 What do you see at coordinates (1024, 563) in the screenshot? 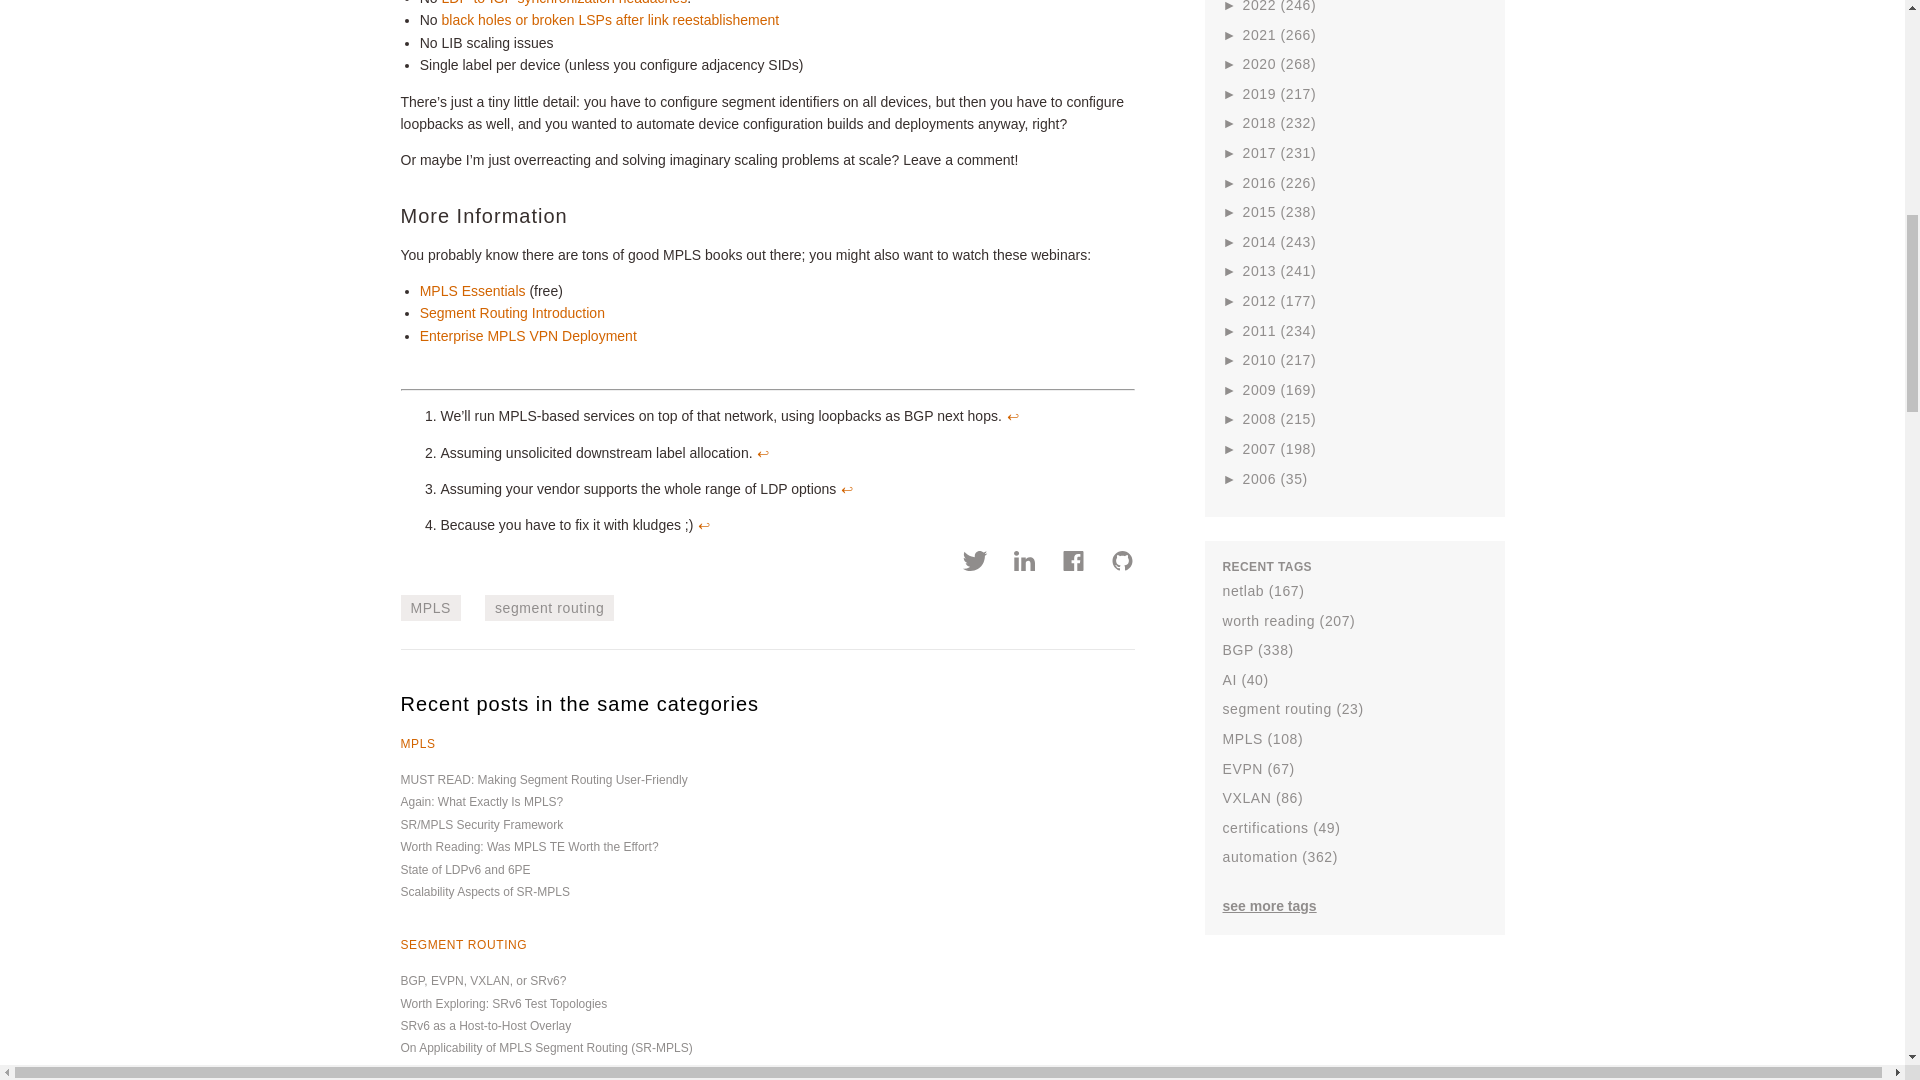
I see `Share to LinkedIn` at bounding box center [1024, 563].